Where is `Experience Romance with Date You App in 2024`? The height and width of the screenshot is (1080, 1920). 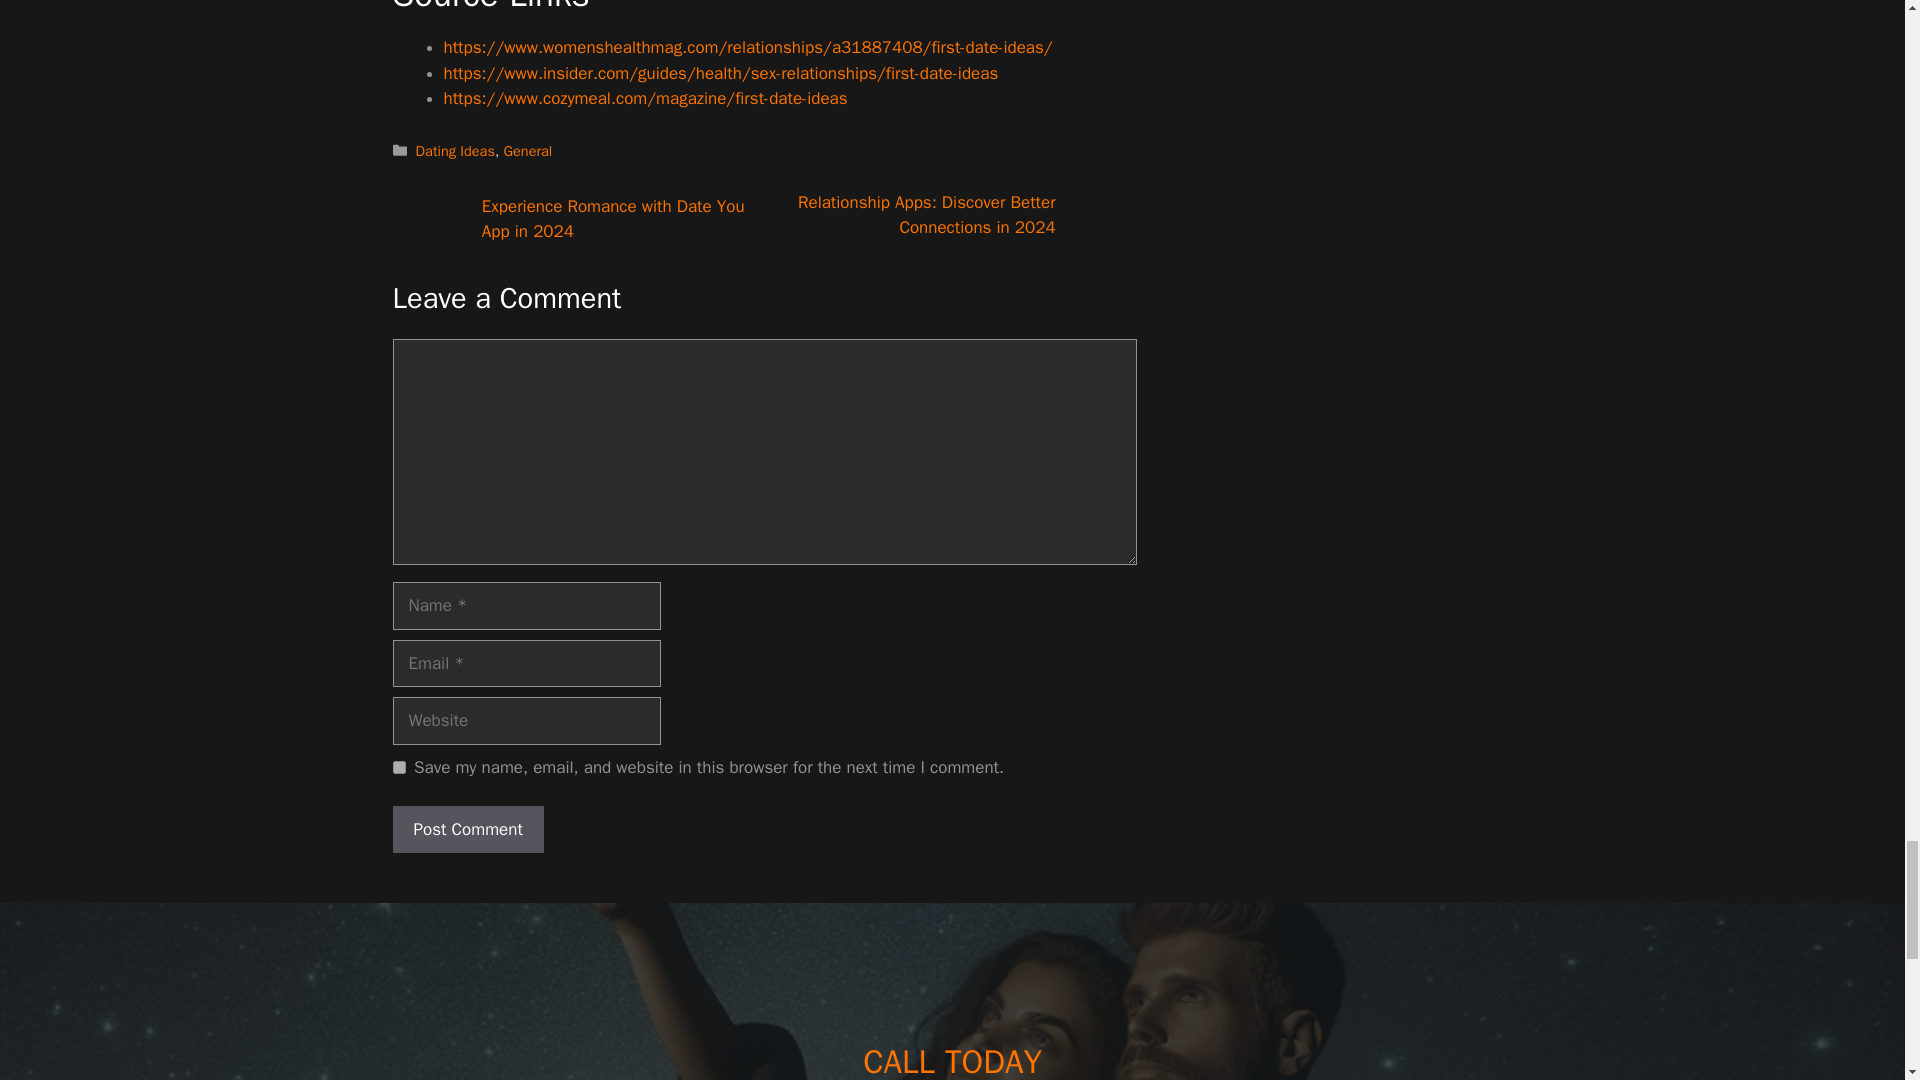
Experience Romance with Date You App in 2024 is located at coordinates (612, 219).